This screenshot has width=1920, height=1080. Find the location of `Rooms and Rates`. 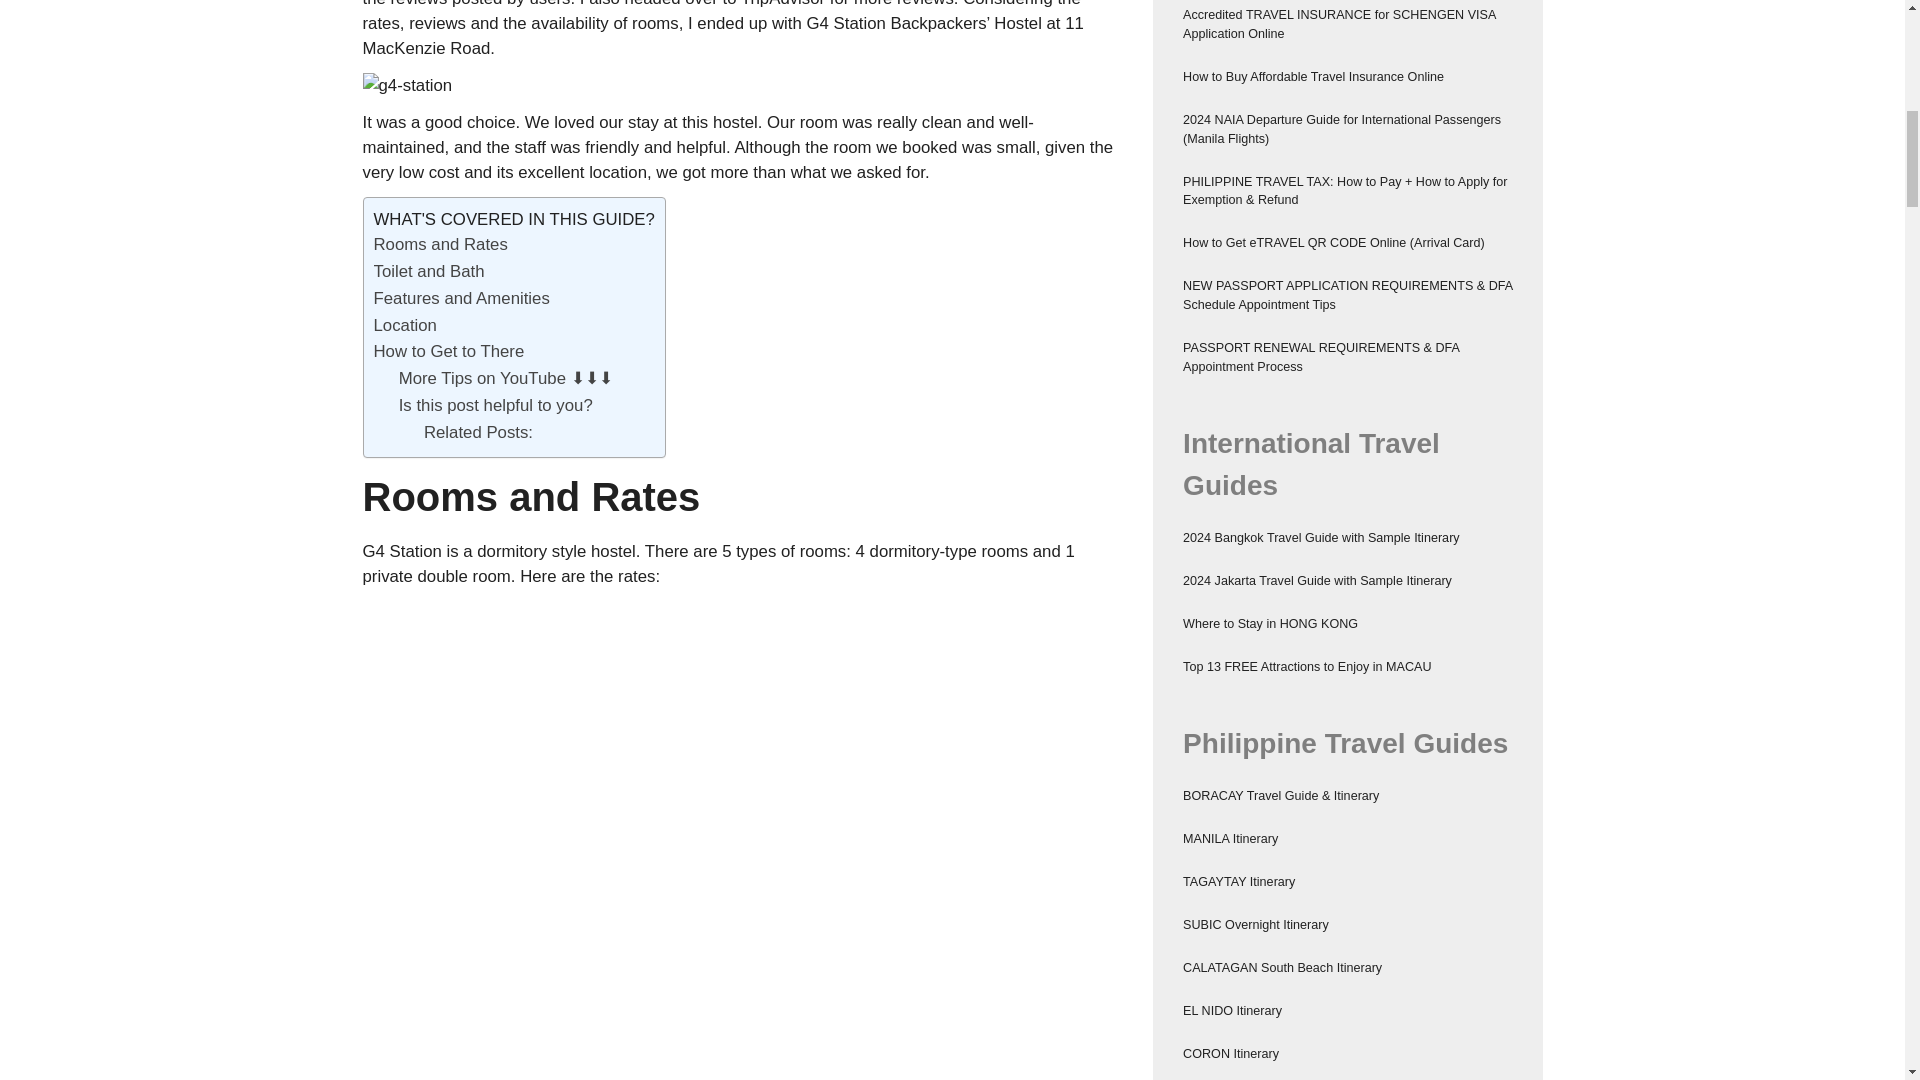

Rooms and Rates is located at coordinates (441, 244).